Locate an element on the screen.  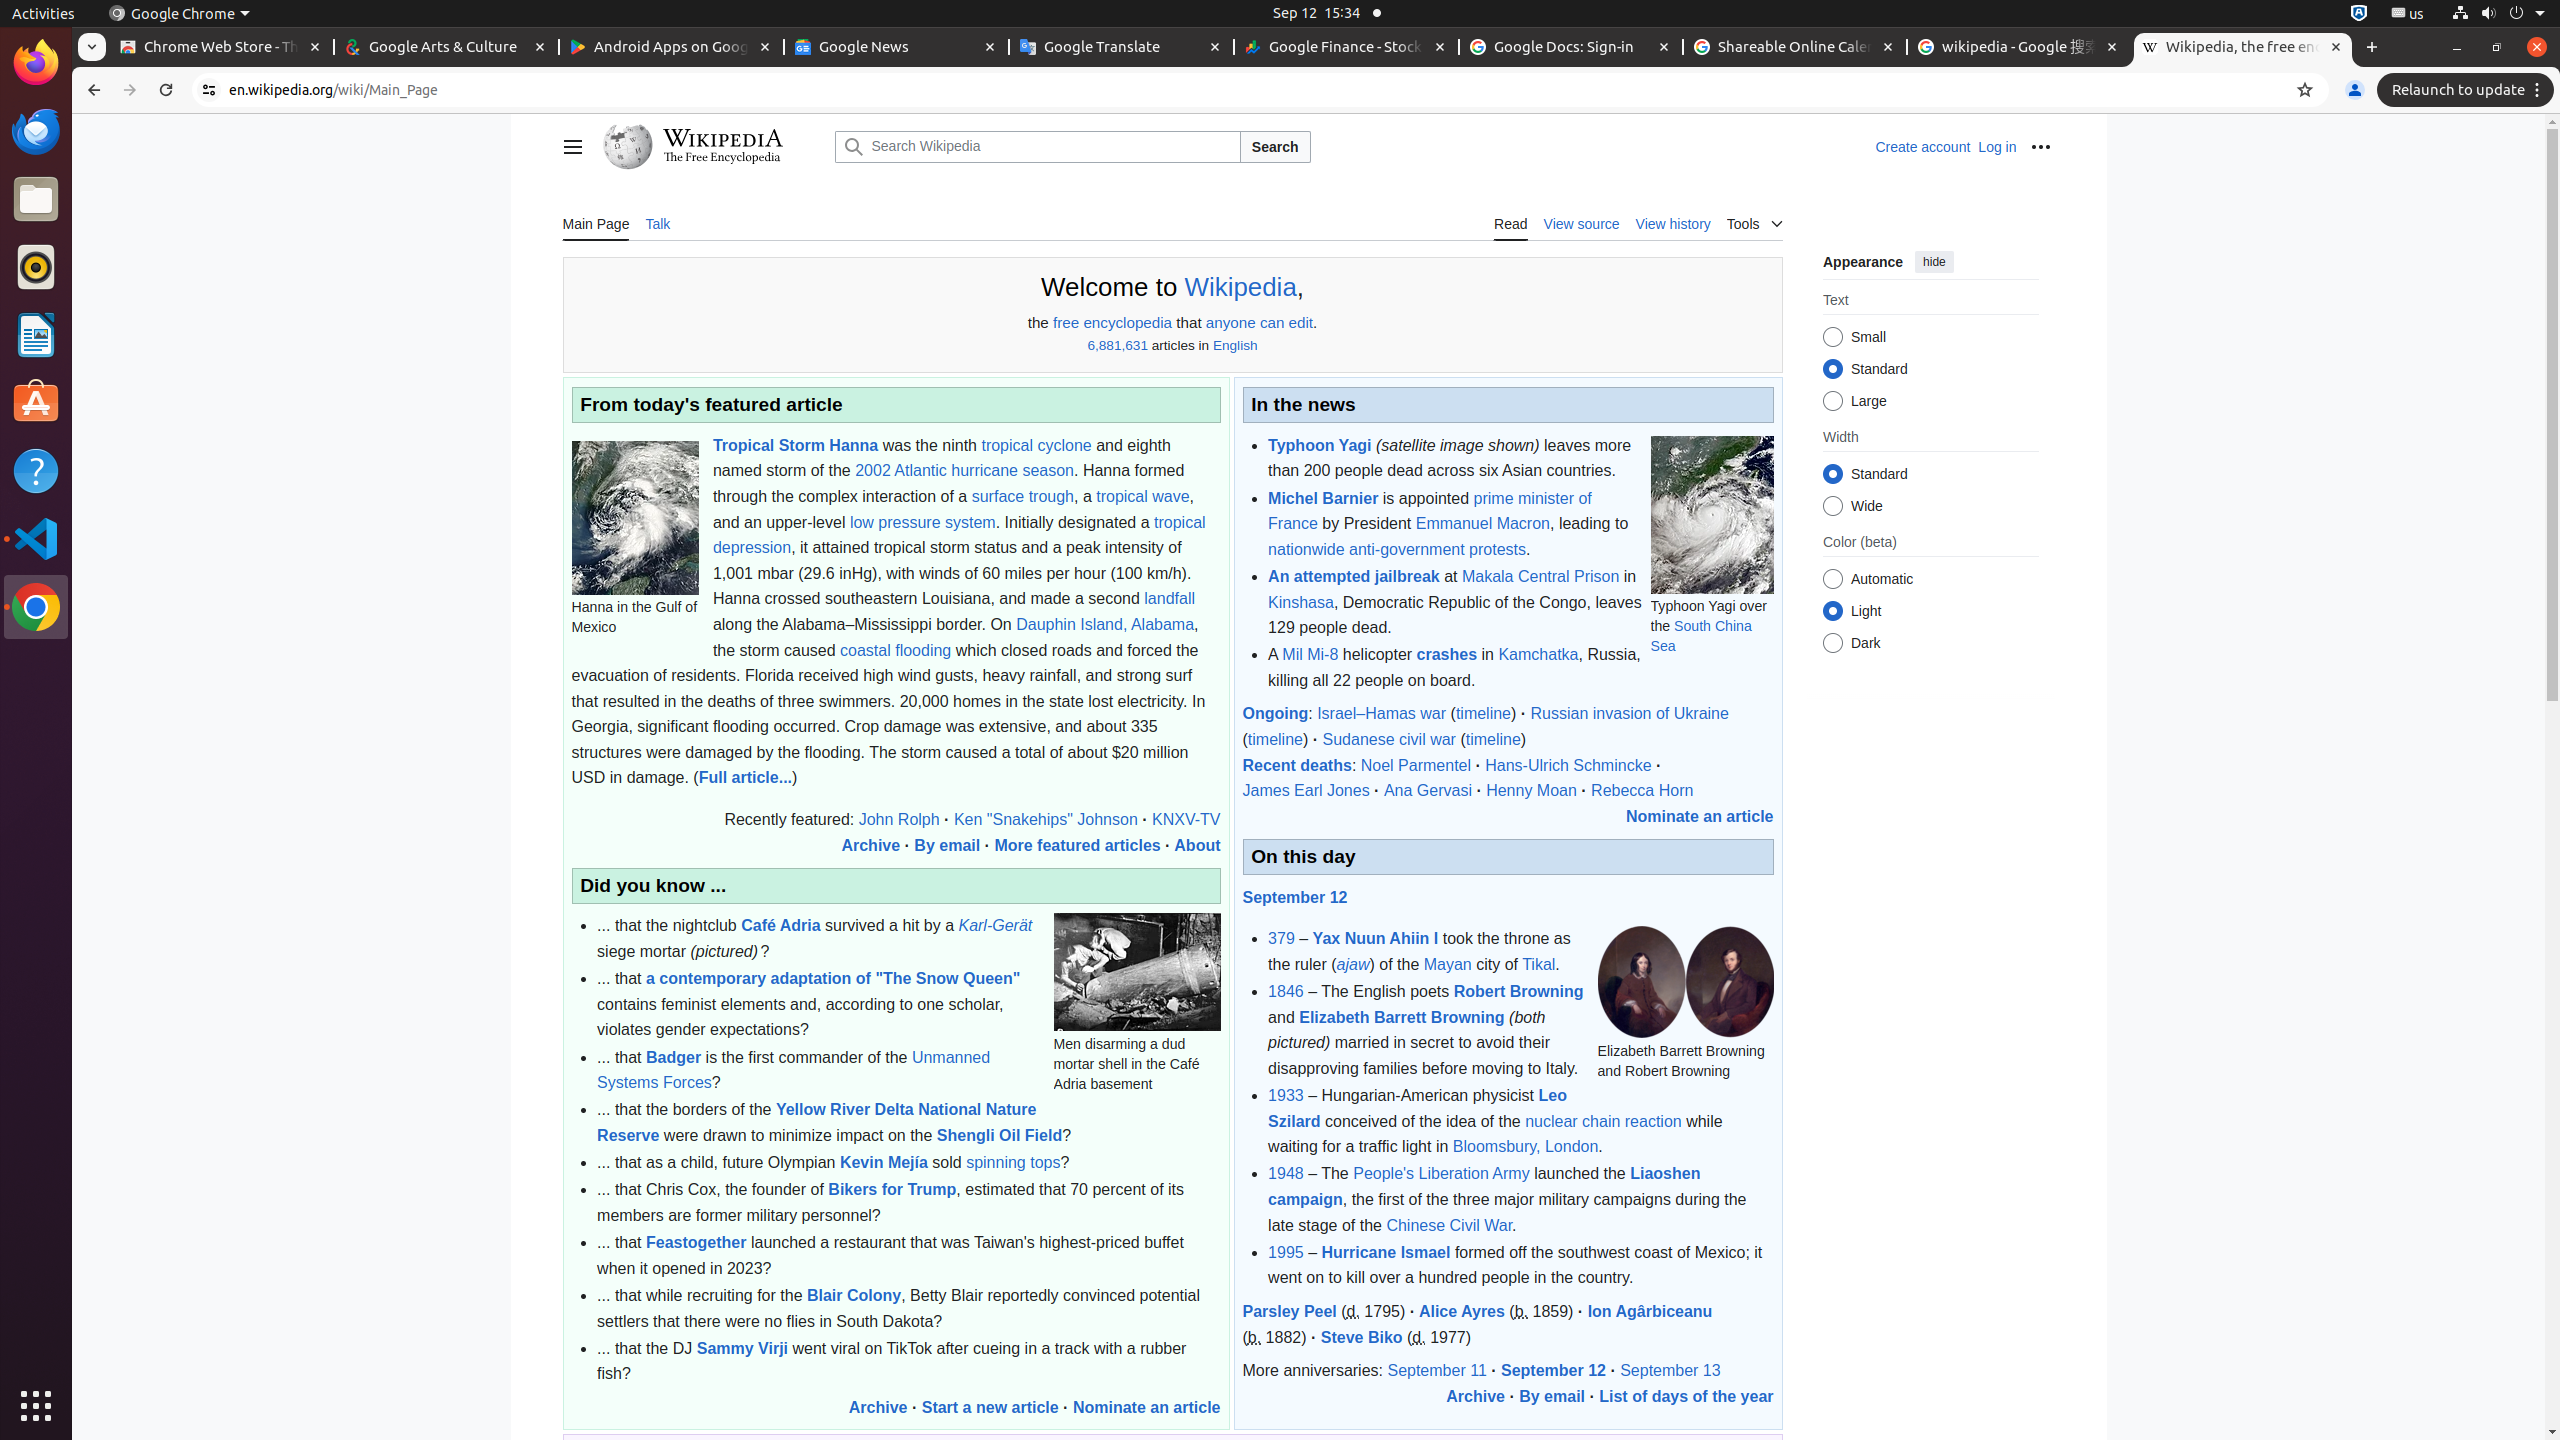
Android Apps on Google Play - Memory usage - 103 MB is located at coordinates (672, 48).